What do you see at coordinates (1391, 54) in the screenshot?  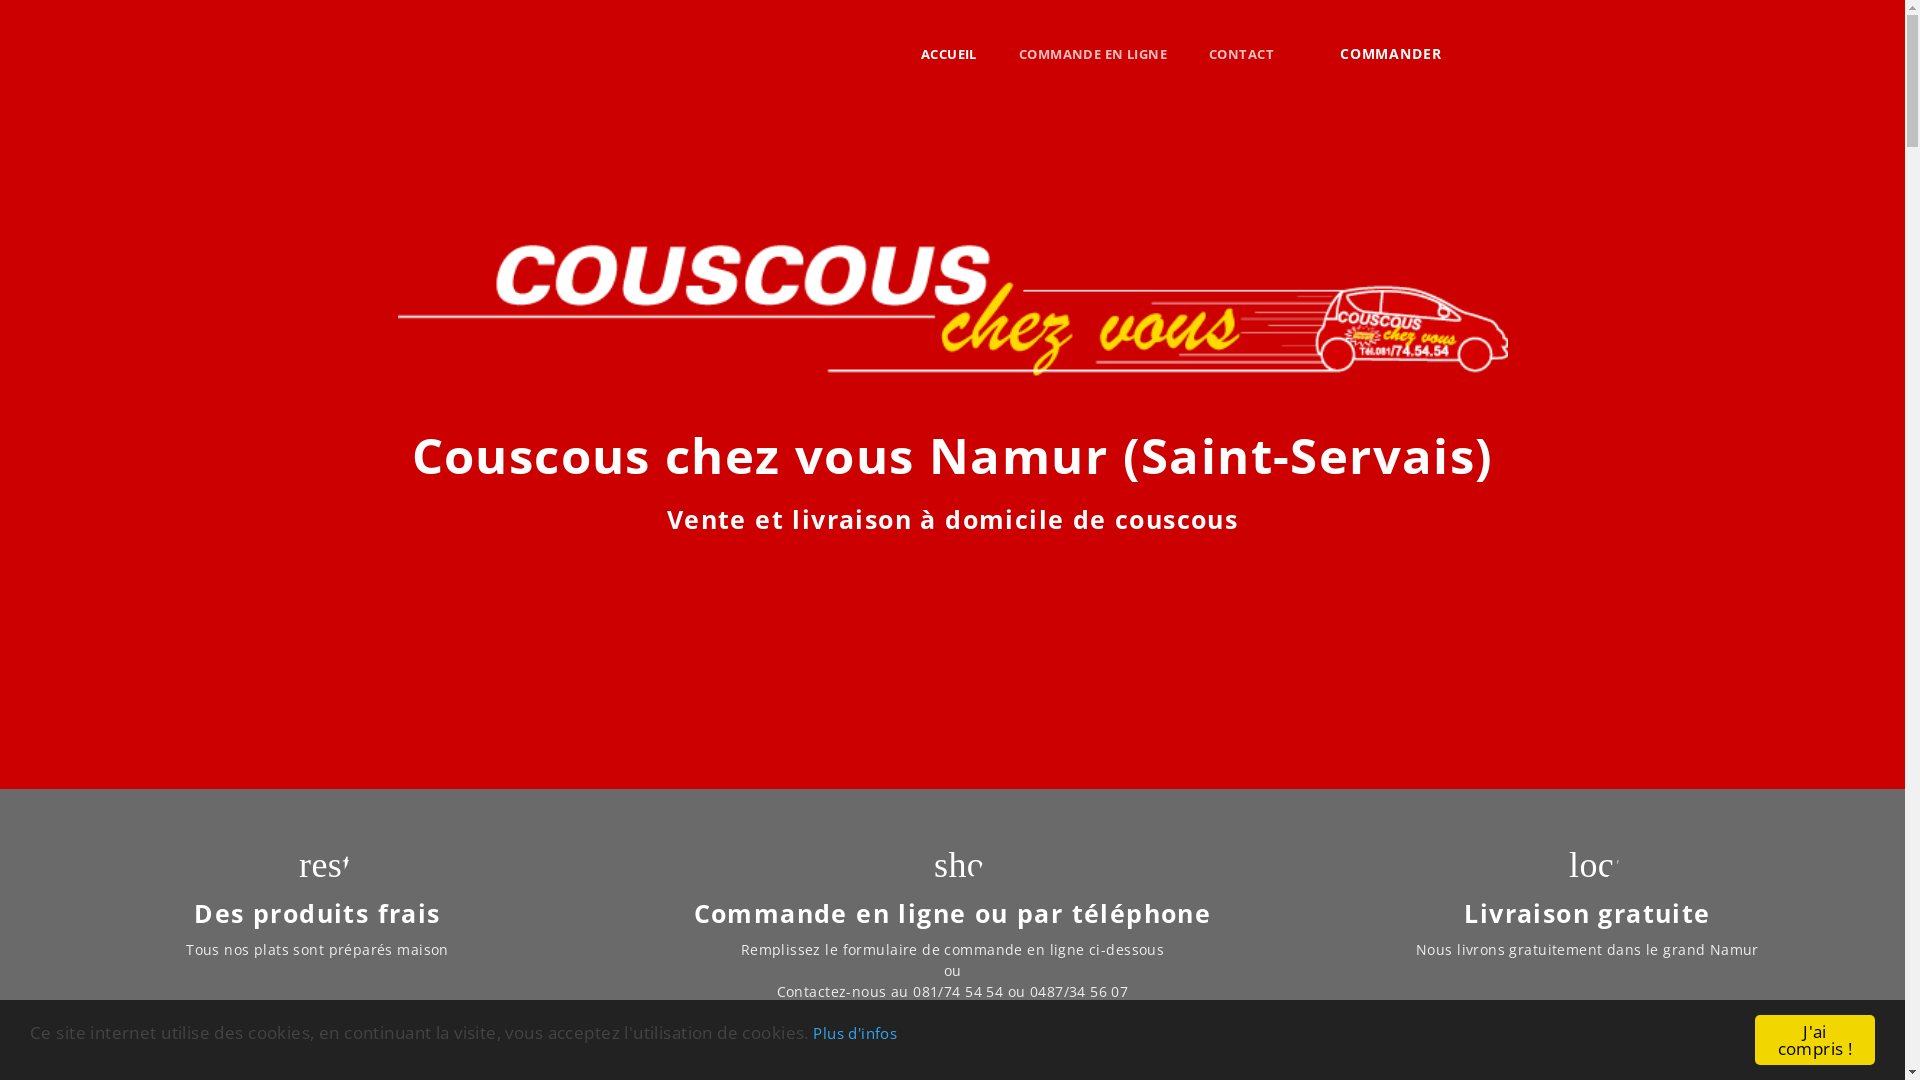 I see `COMMANDER` at bounding box center [1391, 54].